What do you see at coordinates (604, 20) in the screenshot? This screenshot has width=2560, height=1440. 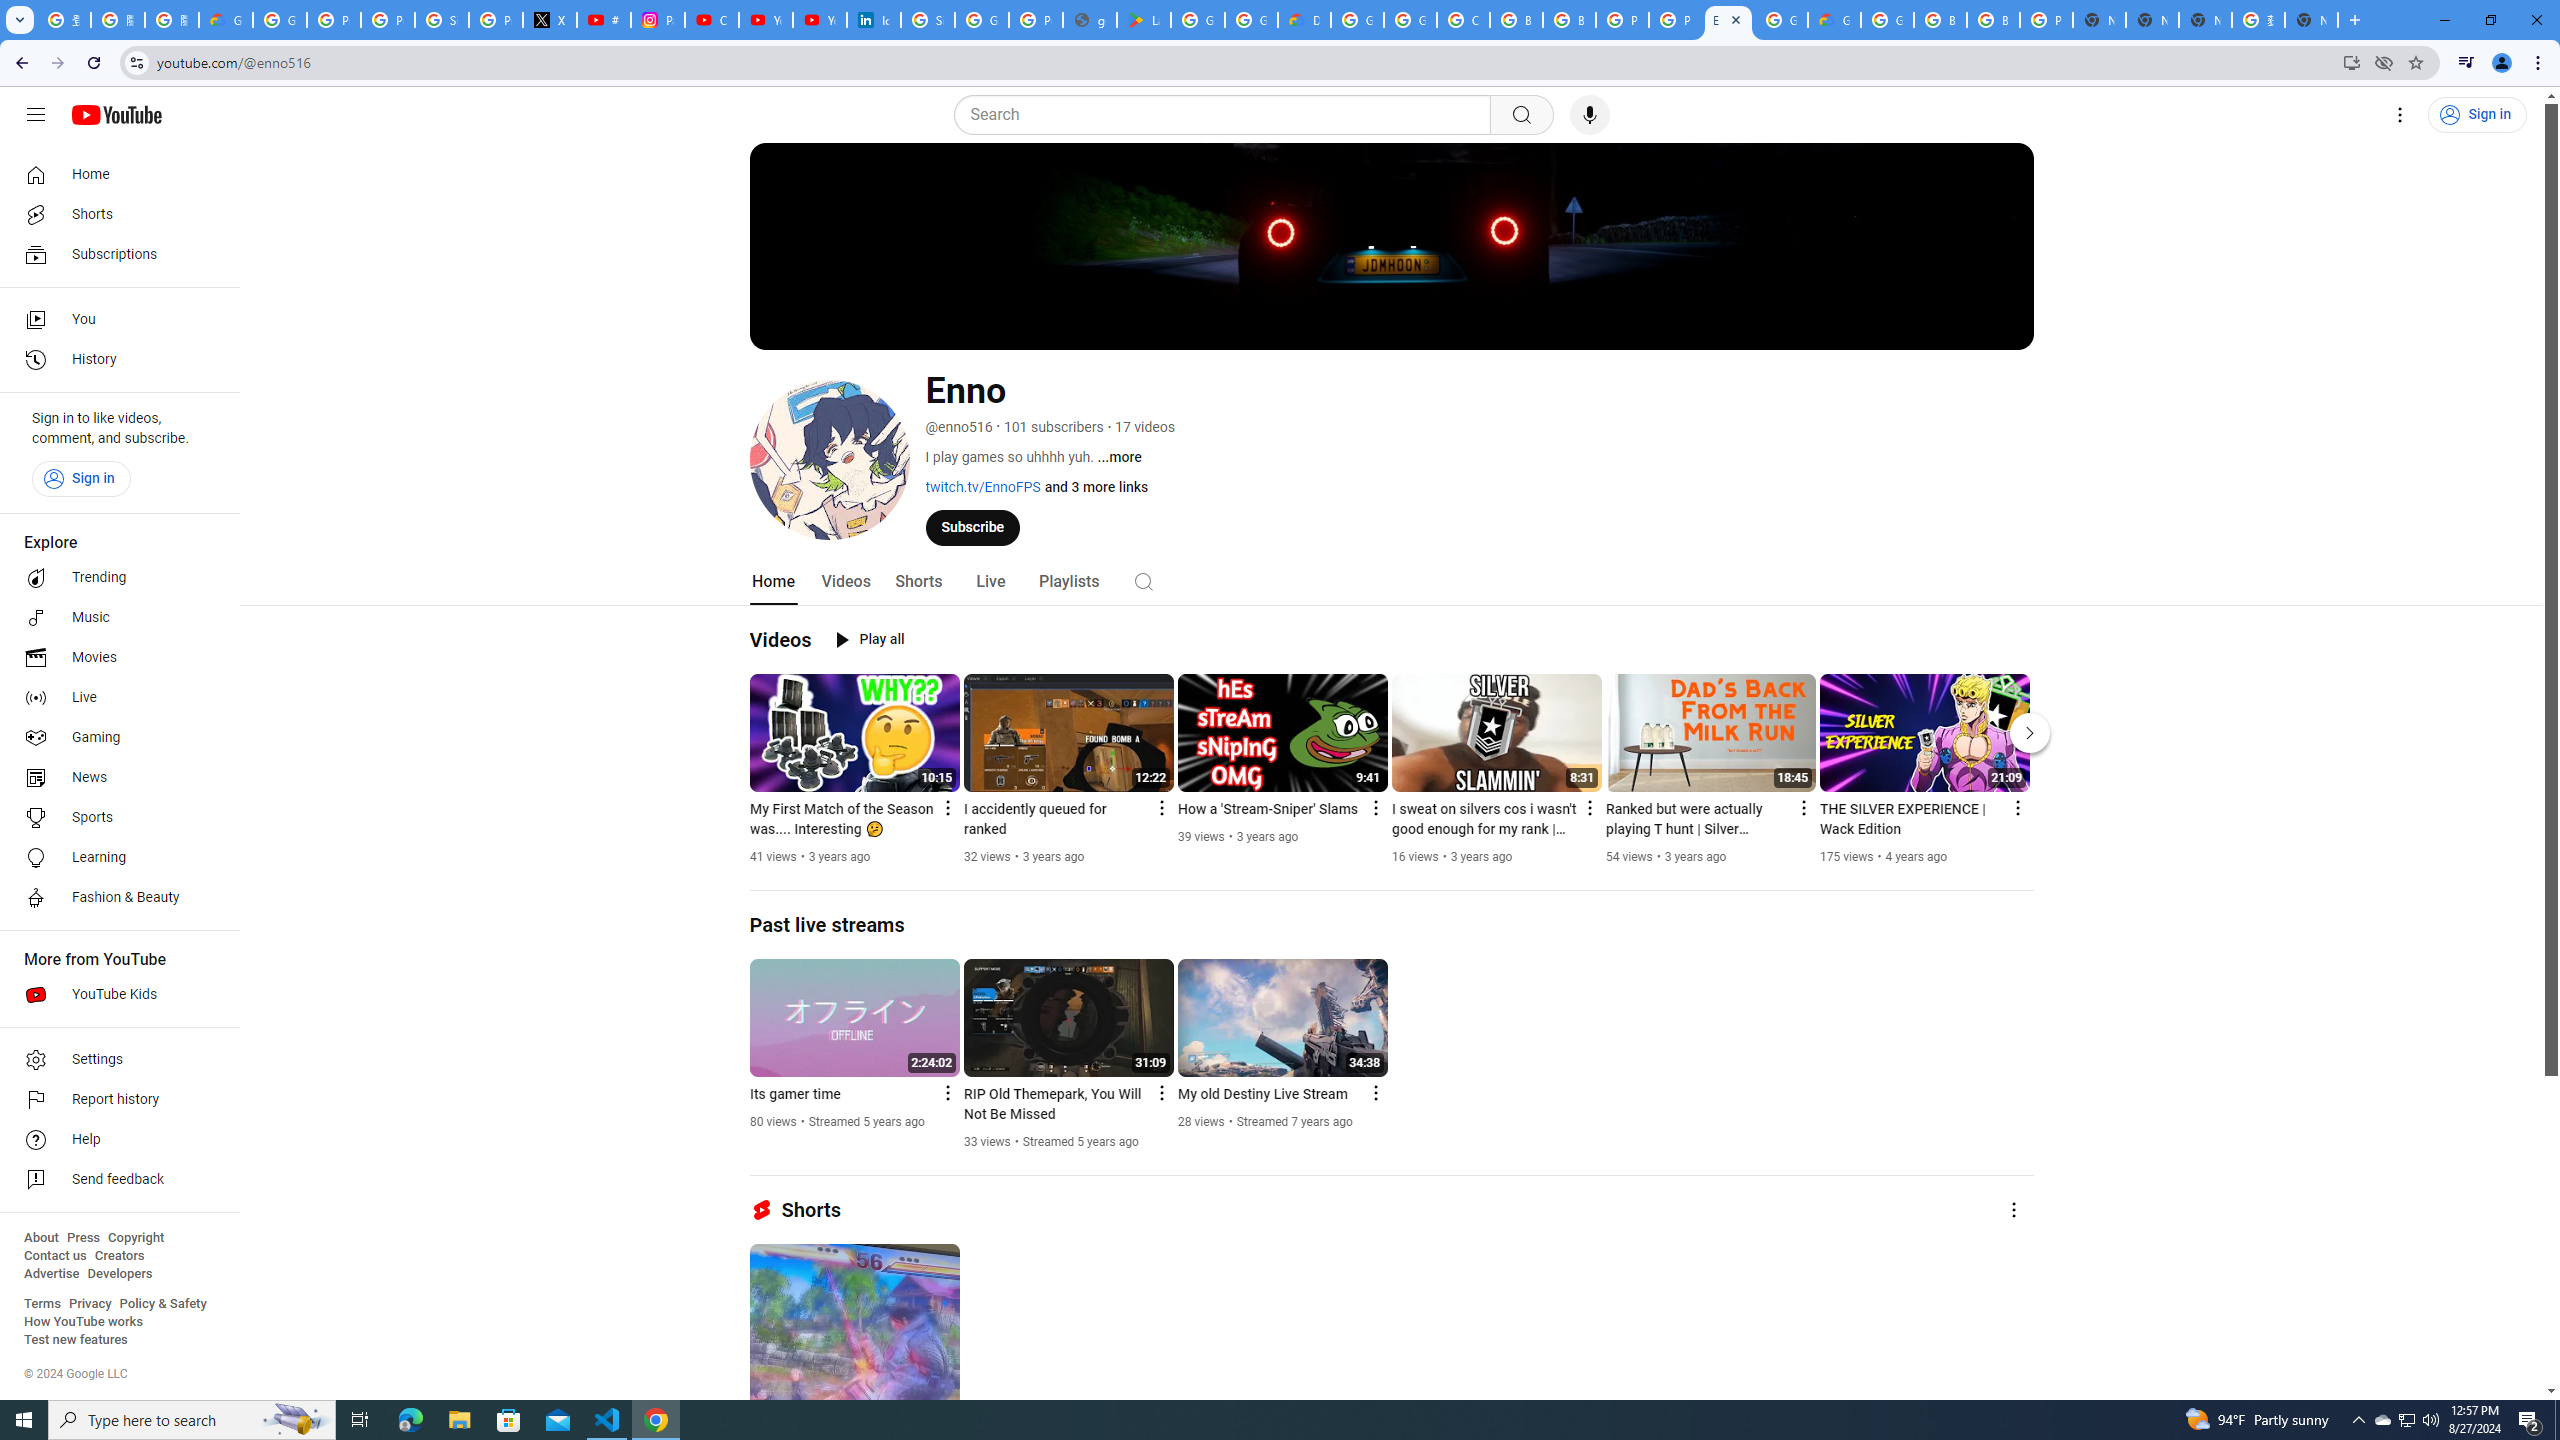 I see `#nbabasketballhighlights - YouTube` at bounding box center [604, 20].